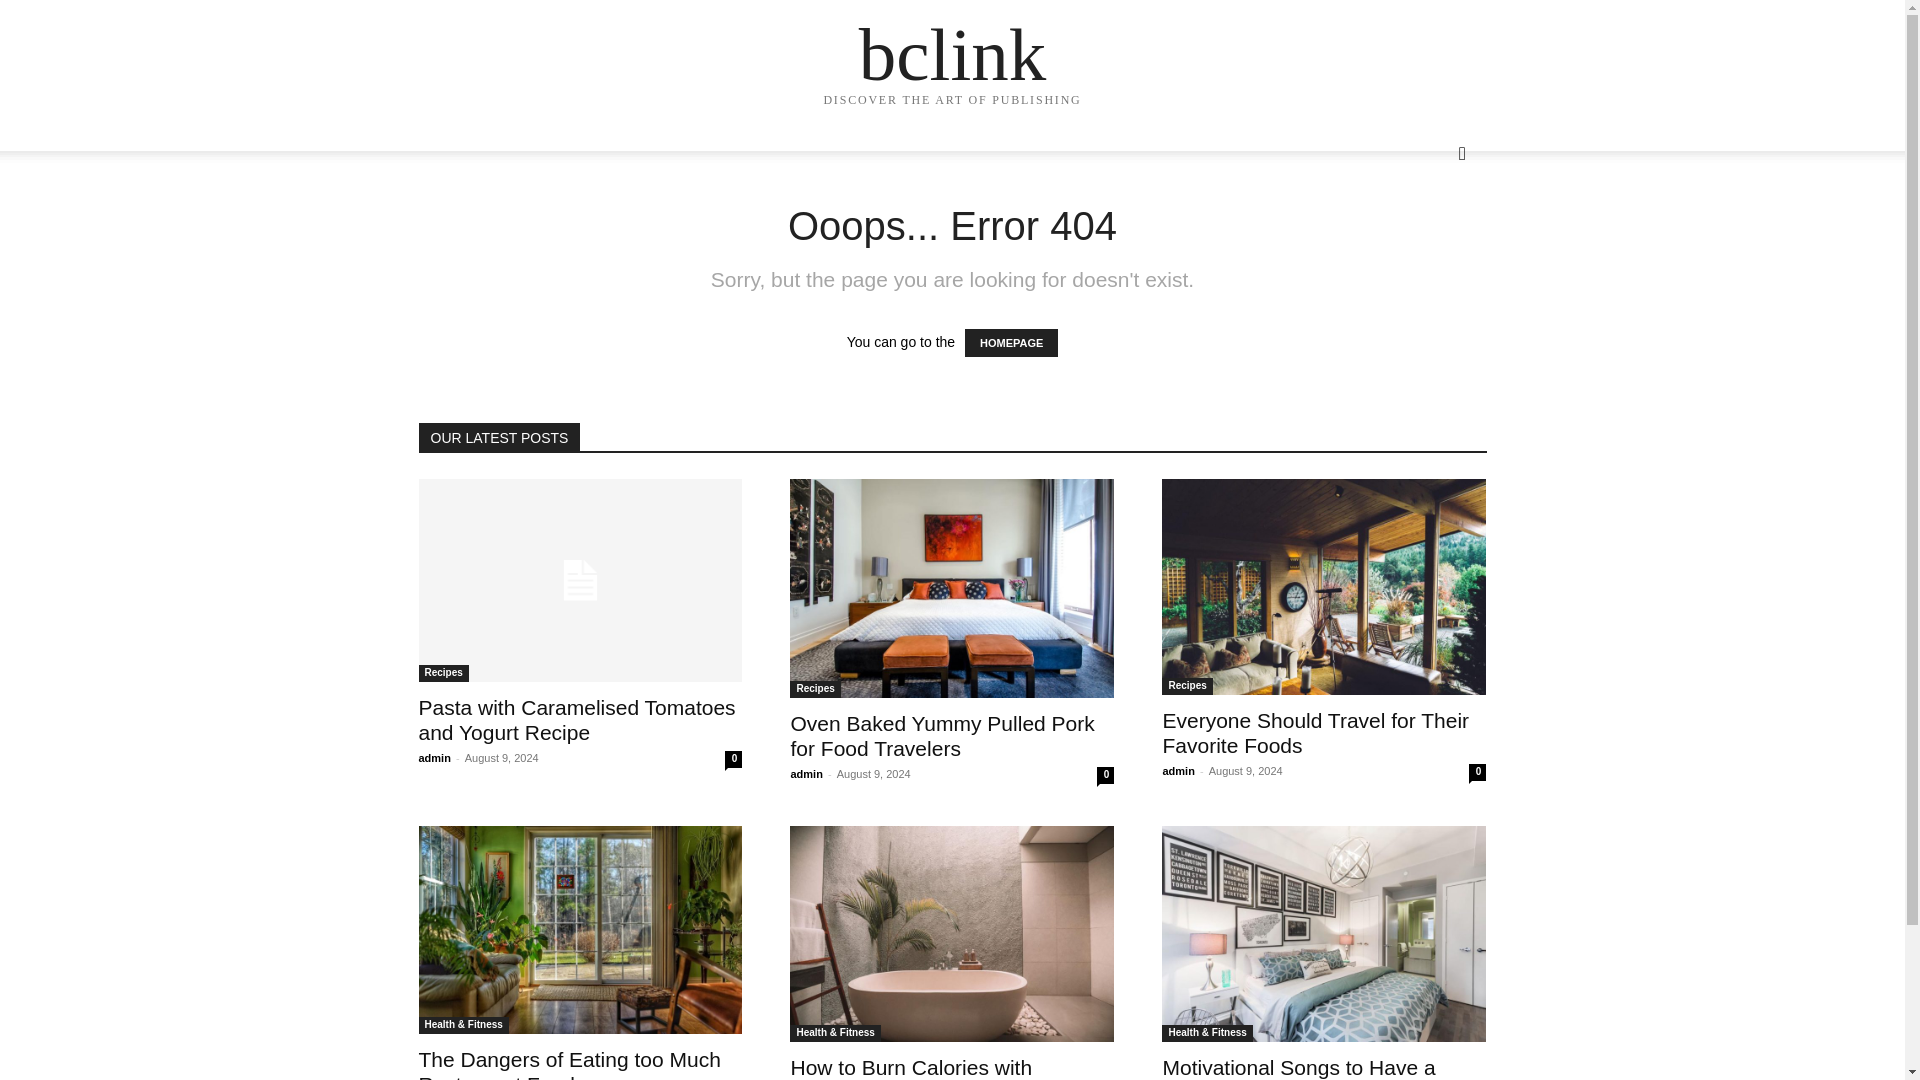 The width and height of the screenshot is (1920, 1080). I want to click on Search, so click(1430, 234).